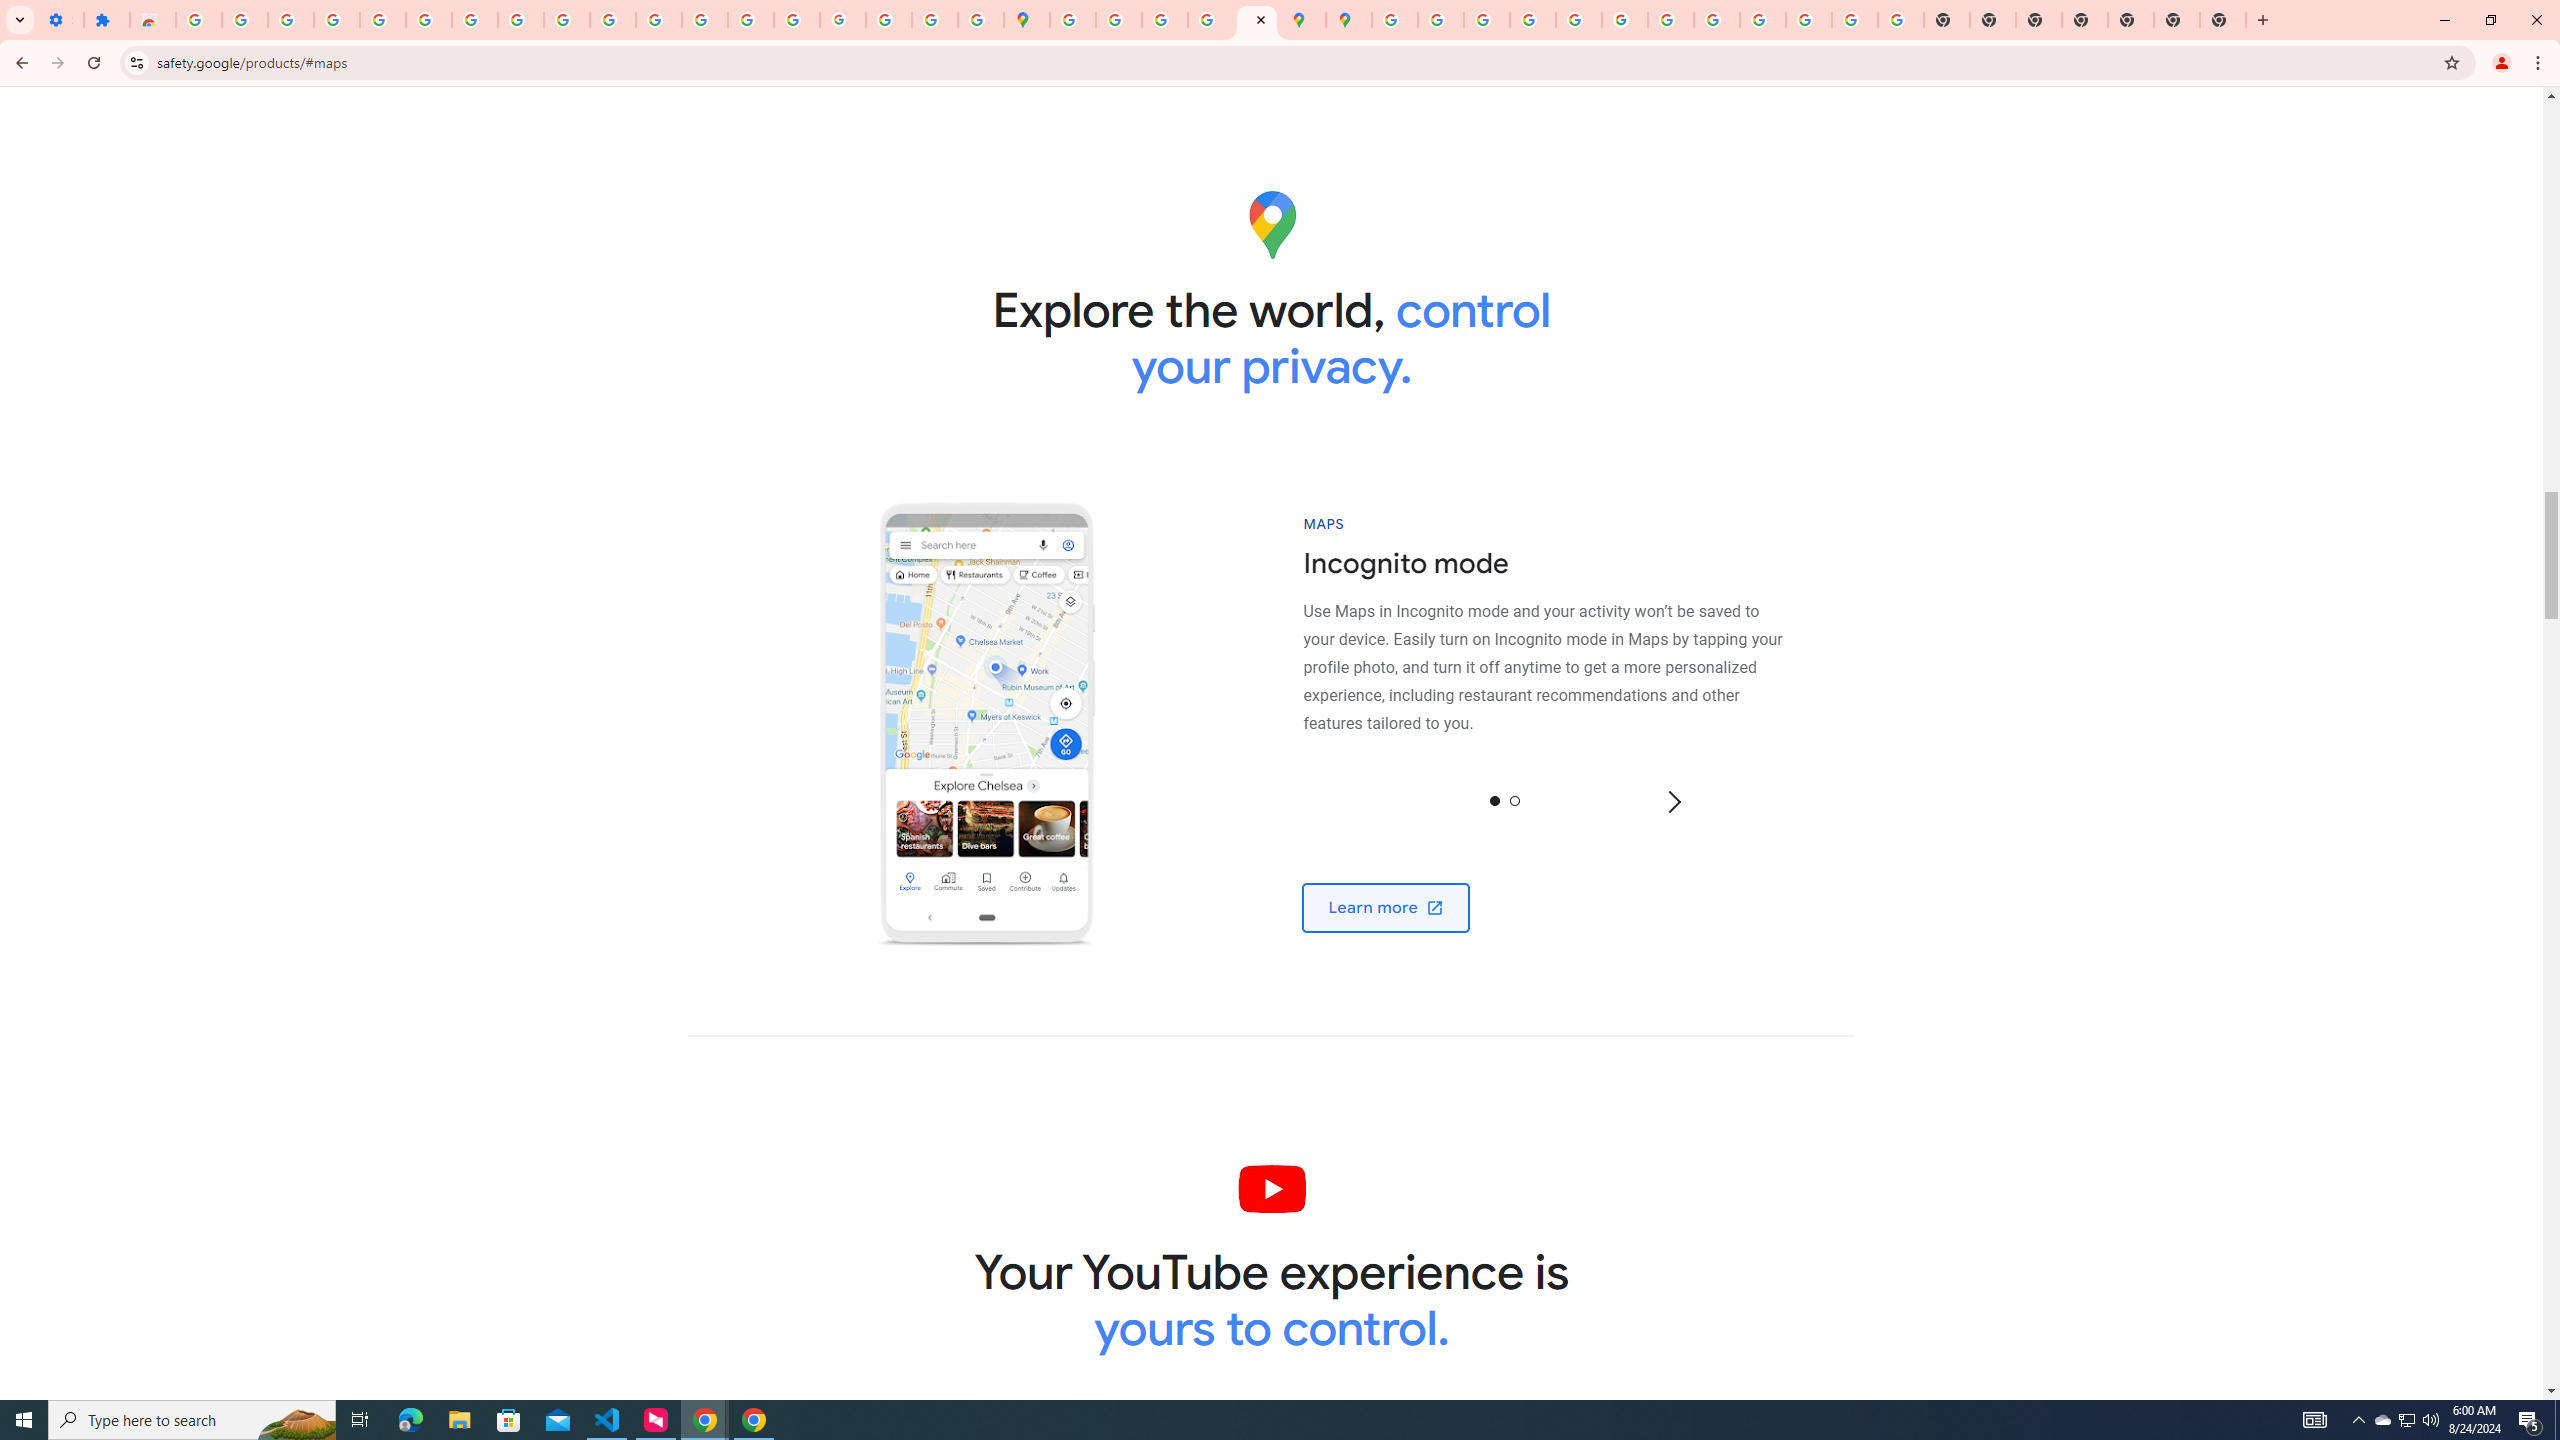  I want to click on YouTube, so click(567, 20).